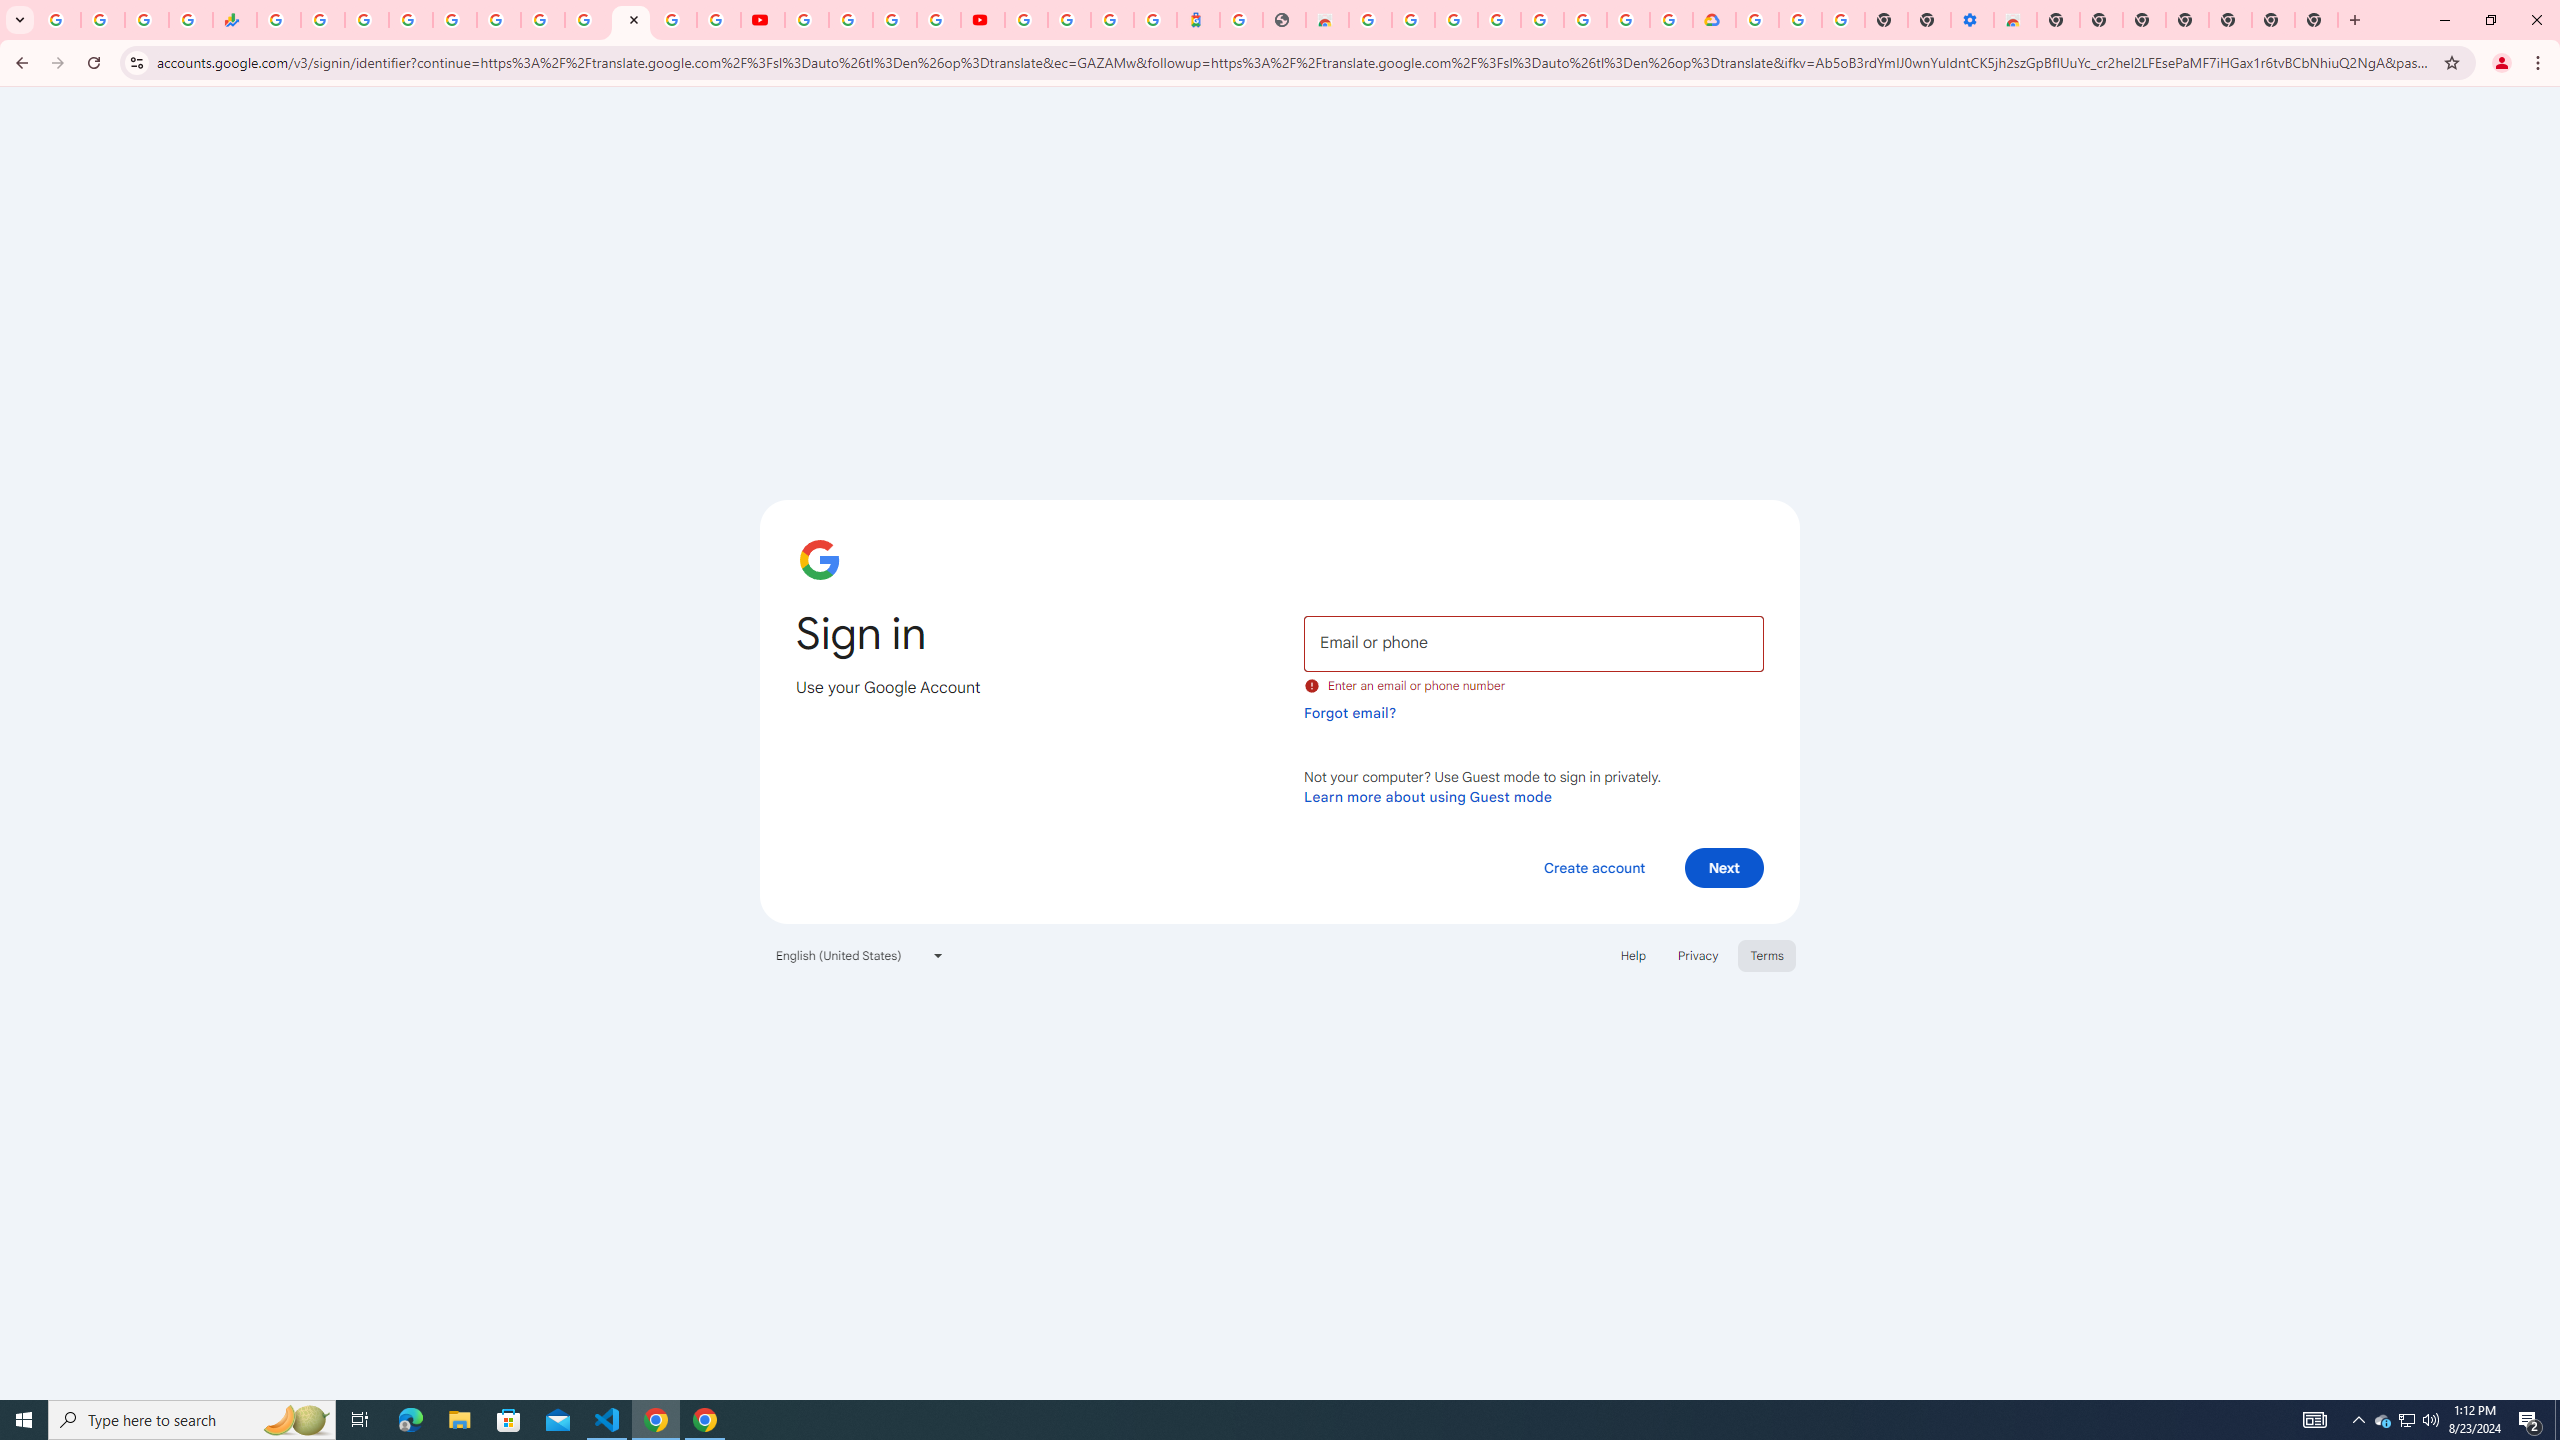  What do you see at coordinates (719, 20) in the screenshot?
I see `Privacy Checkup` at bounding box center [719, 20].